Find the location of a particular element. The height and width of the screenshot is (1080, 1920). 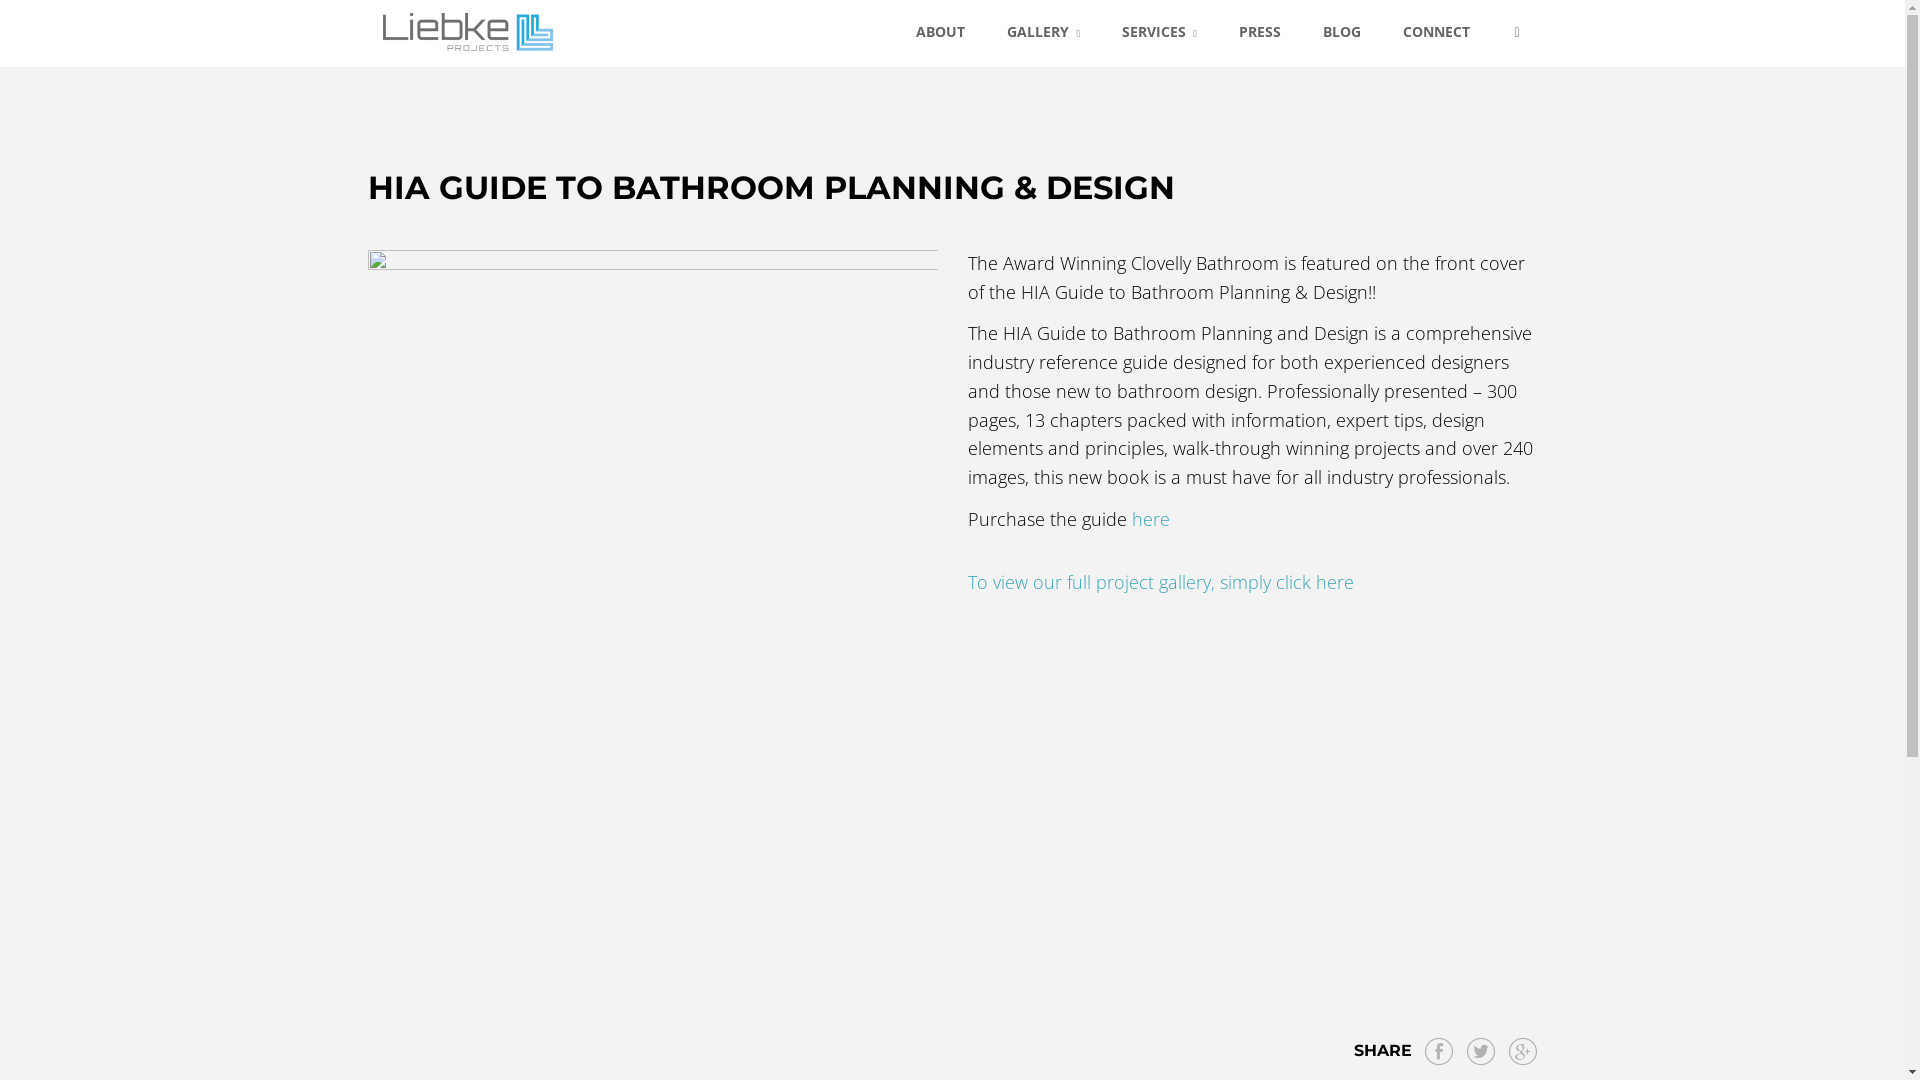

HIA GUIDE TO BATHROOM PLANNING & DESIGN is located at coordinates (772, 188).